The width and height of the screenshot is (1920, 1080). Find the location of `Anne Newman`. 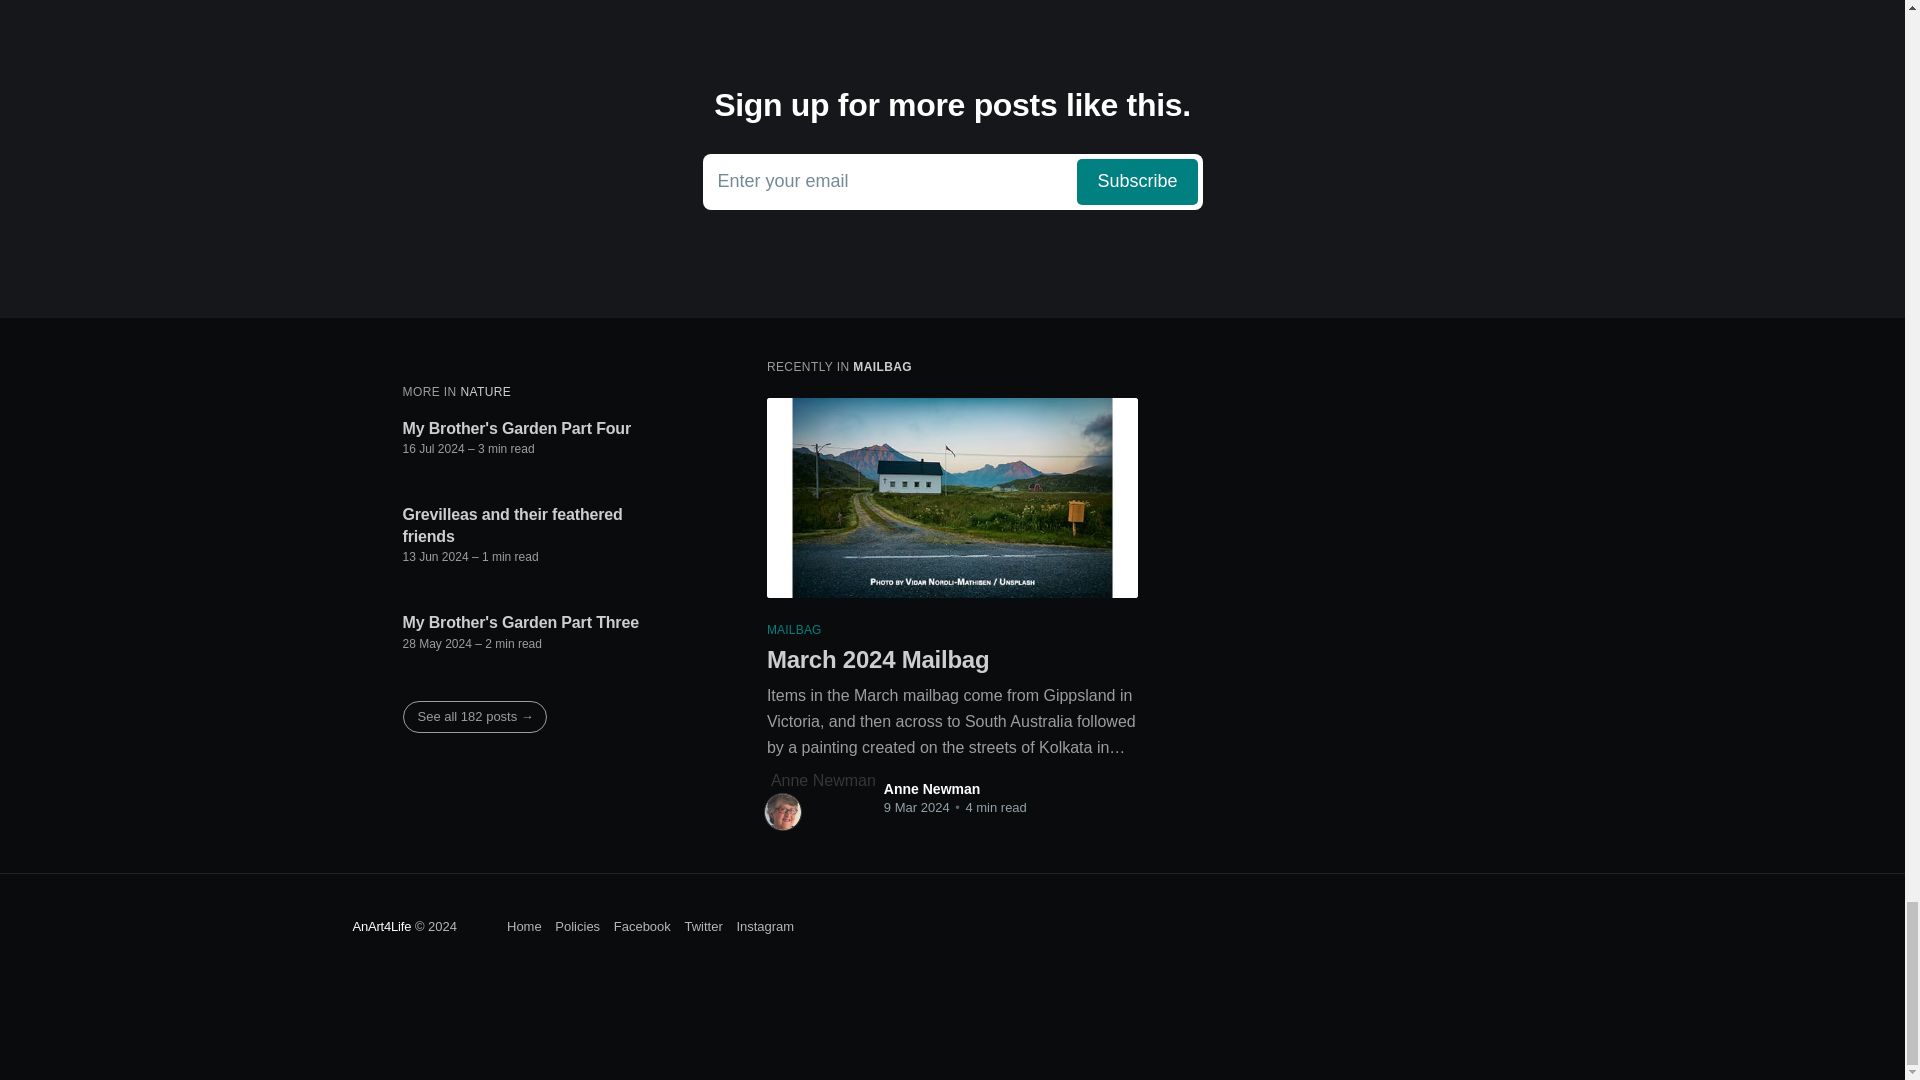

Anne Newman is located at coordinates (931, 788).